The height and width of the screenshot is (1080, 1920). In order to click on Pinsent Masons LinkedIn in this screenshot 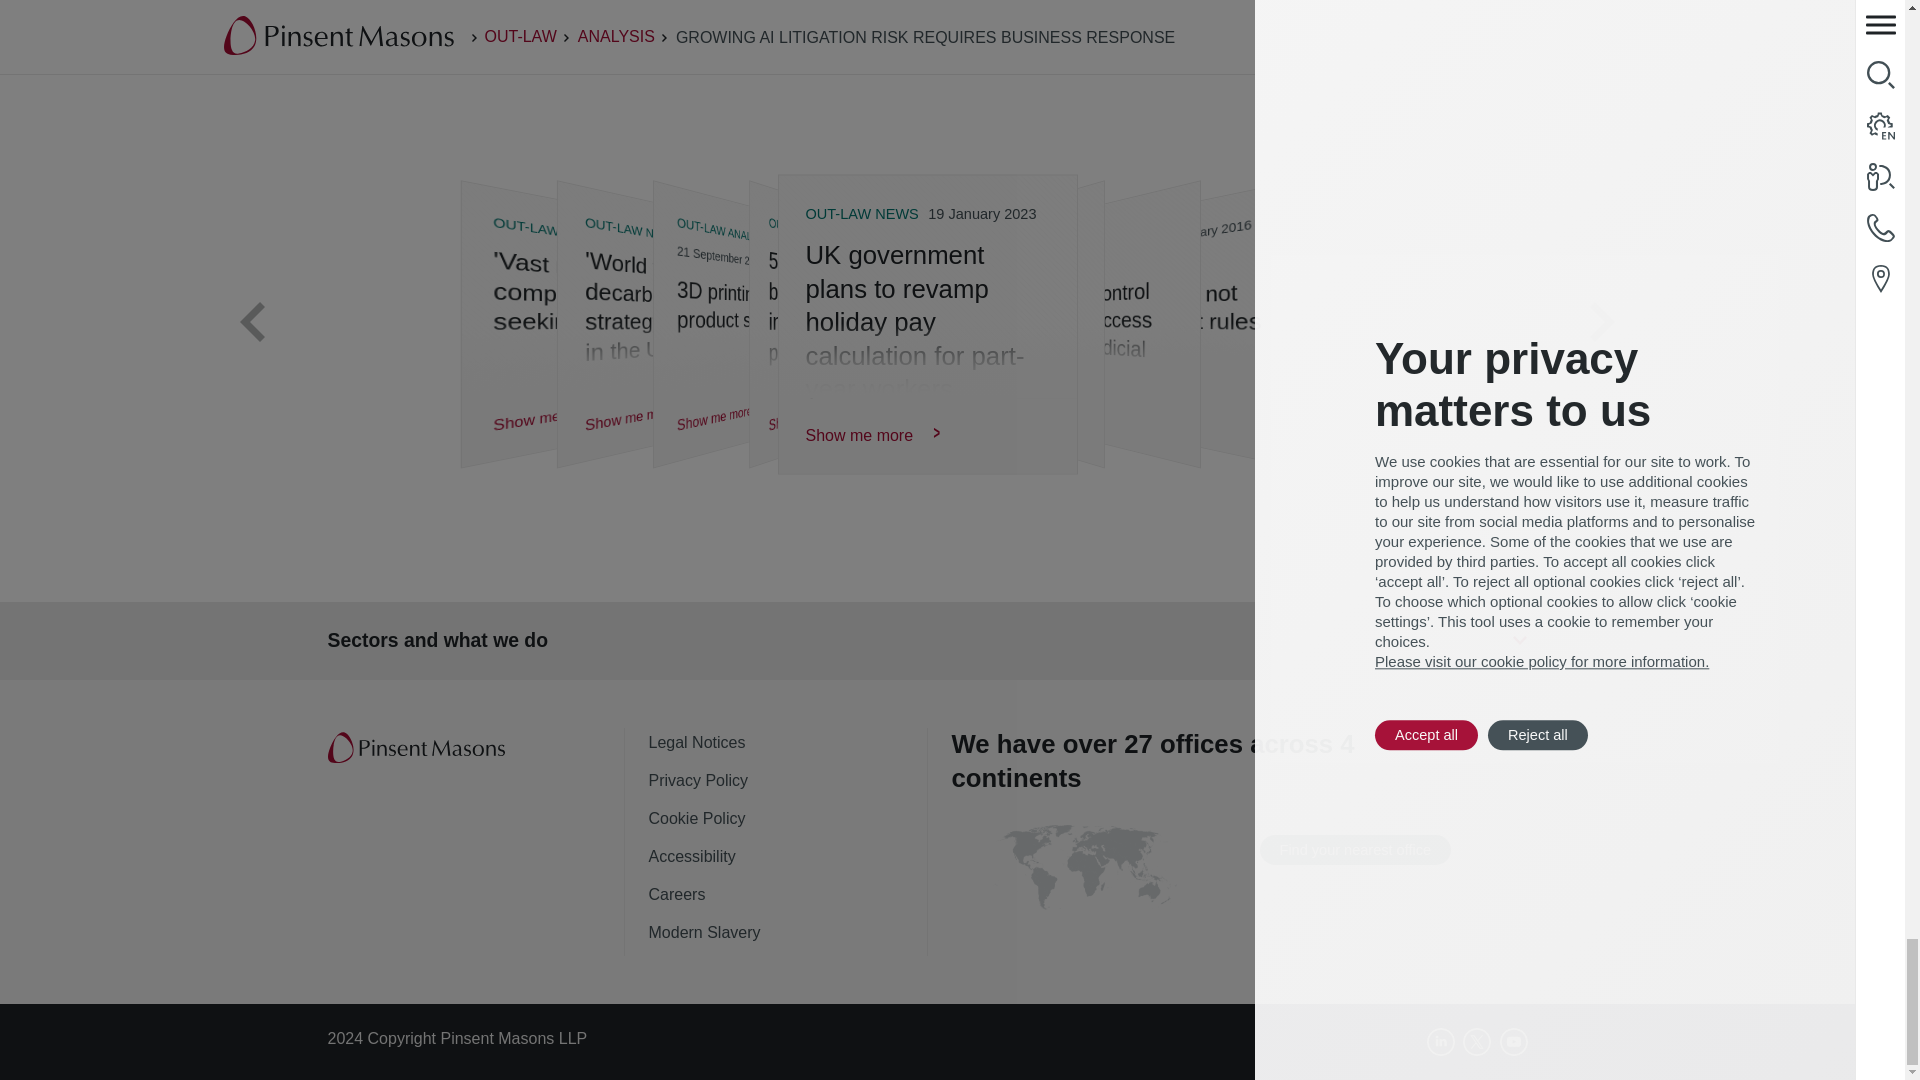, I will do `click(1440, 1042)`.